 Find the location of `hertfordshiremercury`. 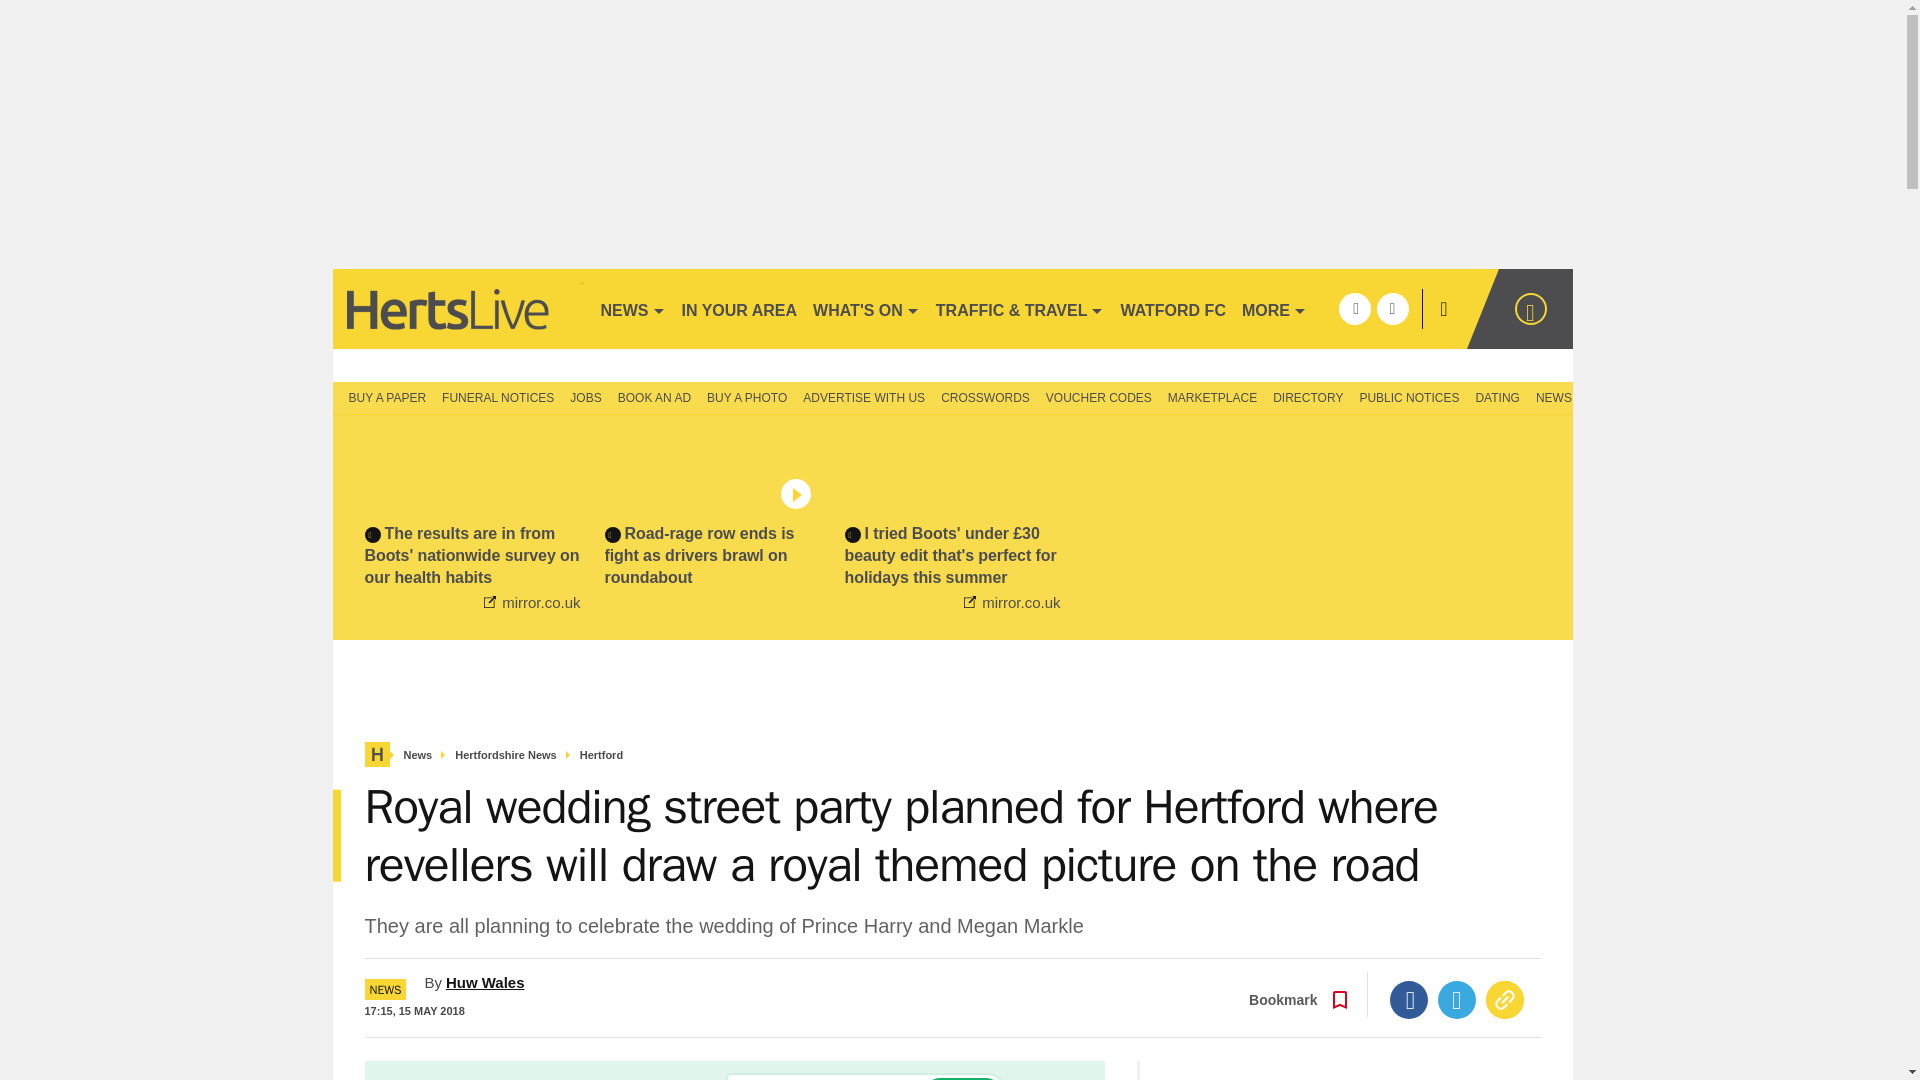

hertfordshiremercury is located at coordinates (456, 308).